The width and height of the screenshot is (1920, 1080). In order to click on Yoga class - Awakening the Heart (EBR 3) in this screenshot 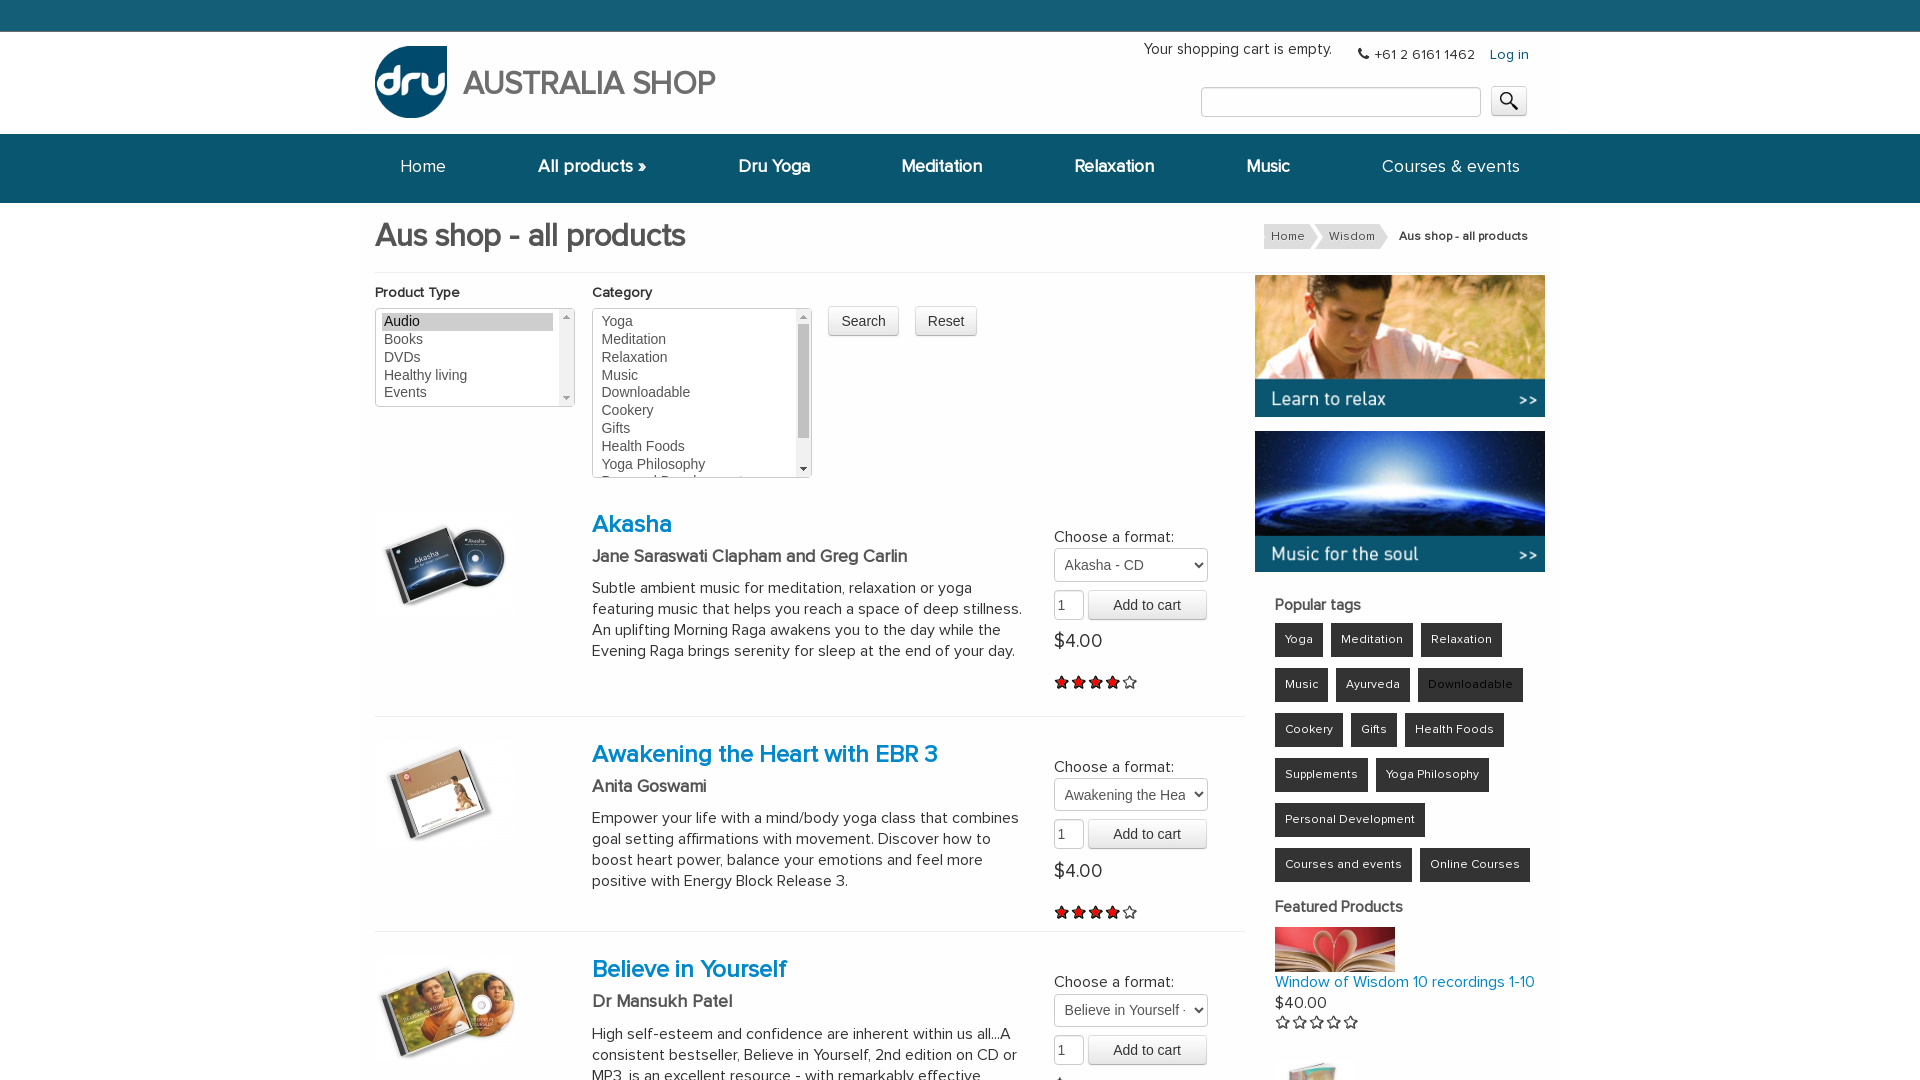, I will do `click(445, 794)`.